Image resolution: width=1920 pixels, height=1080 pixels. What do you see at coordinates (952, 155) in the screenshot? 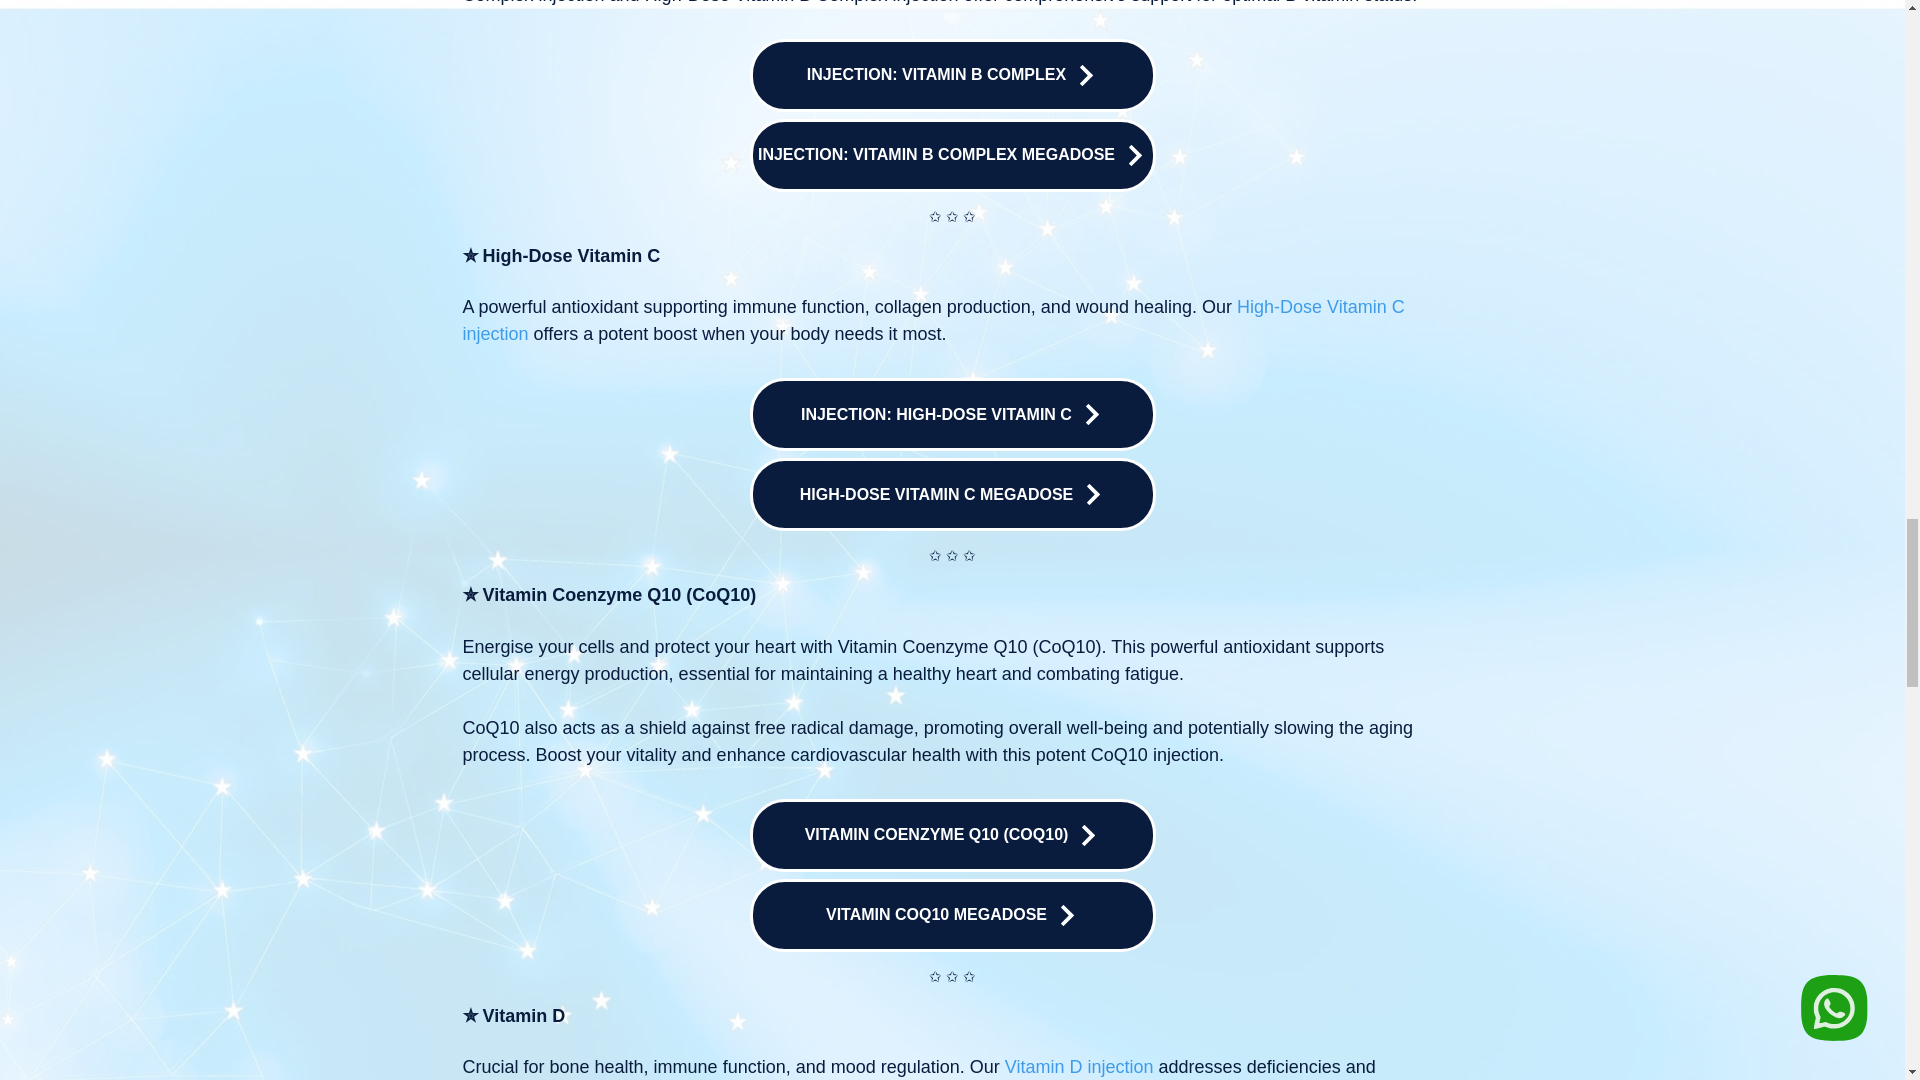
I see `INJECTION: VITAMIN B COMPLEX MEGADOSE` at bounding box center [952, 155].